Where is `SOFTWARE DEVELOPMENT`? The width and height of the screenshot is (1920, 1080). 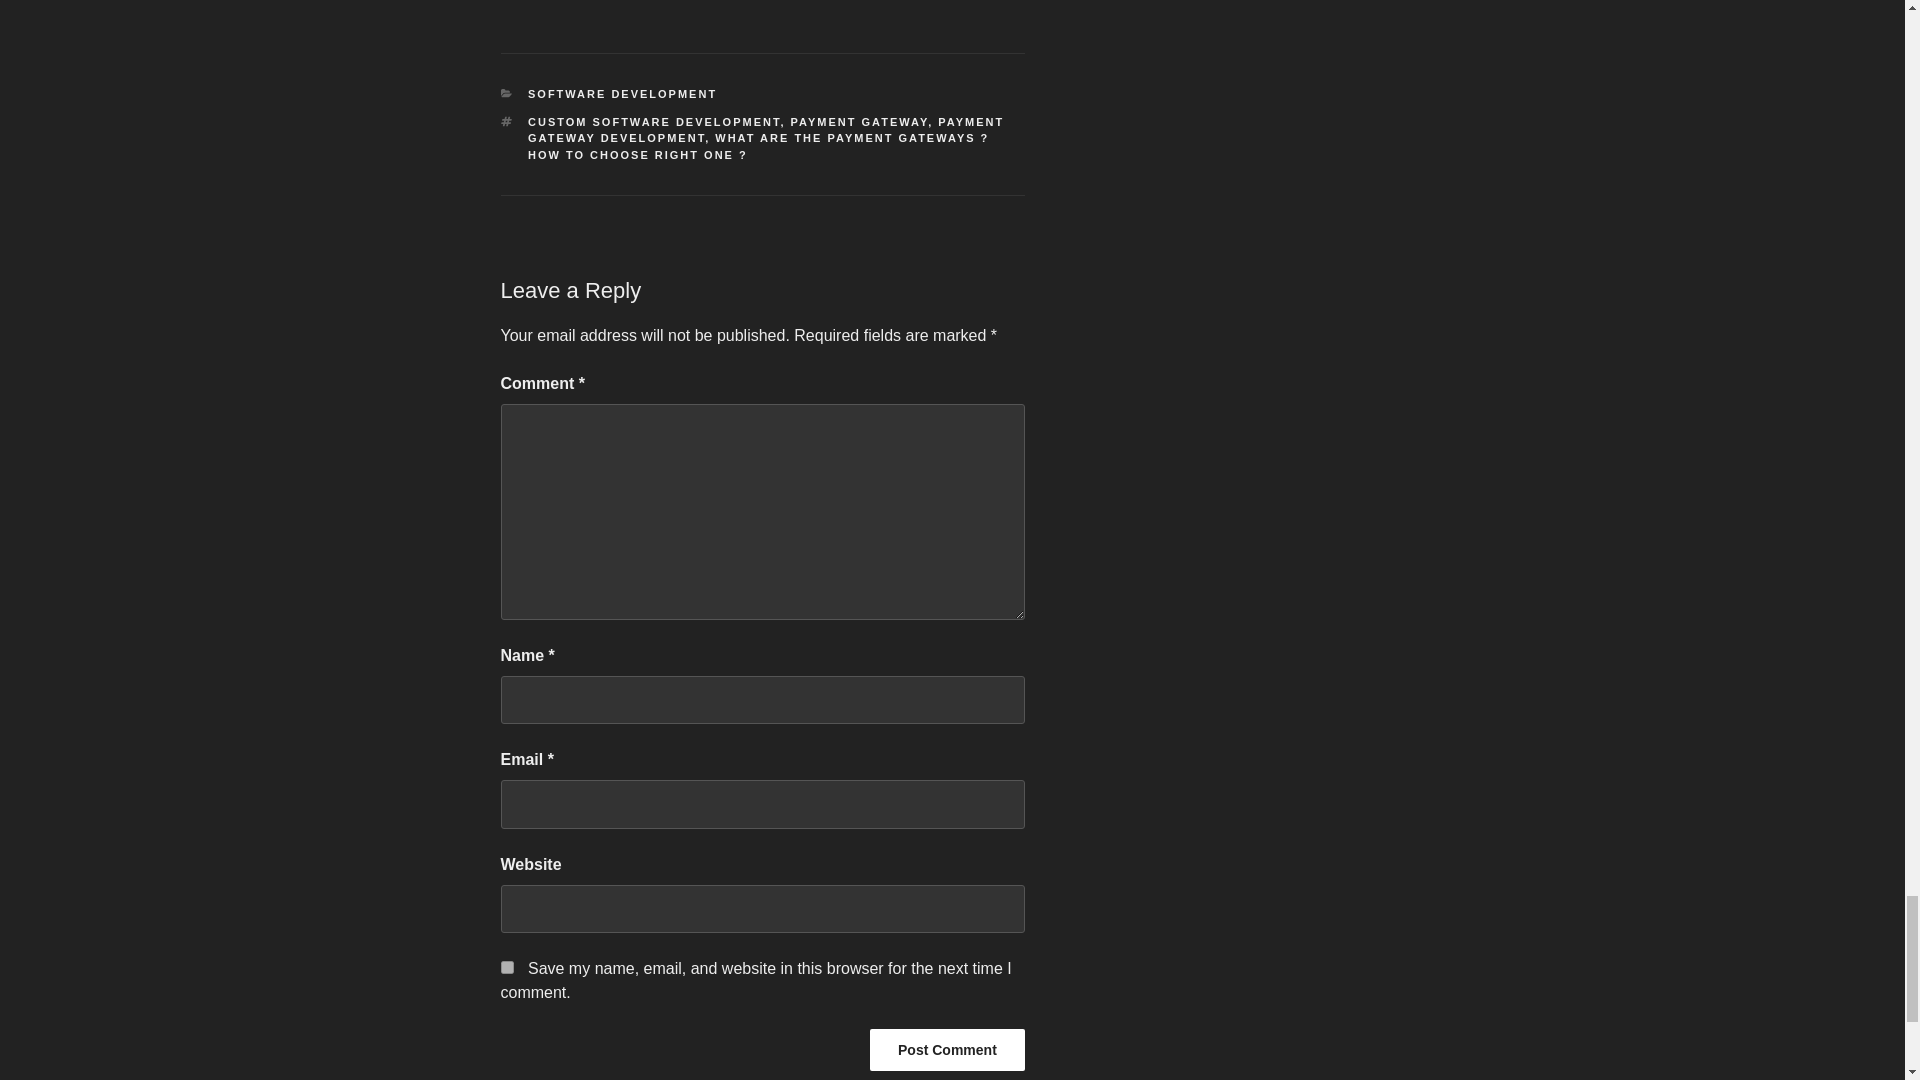 SOFTWARE DEVELOPMENT is located at coordinates (622, 94).